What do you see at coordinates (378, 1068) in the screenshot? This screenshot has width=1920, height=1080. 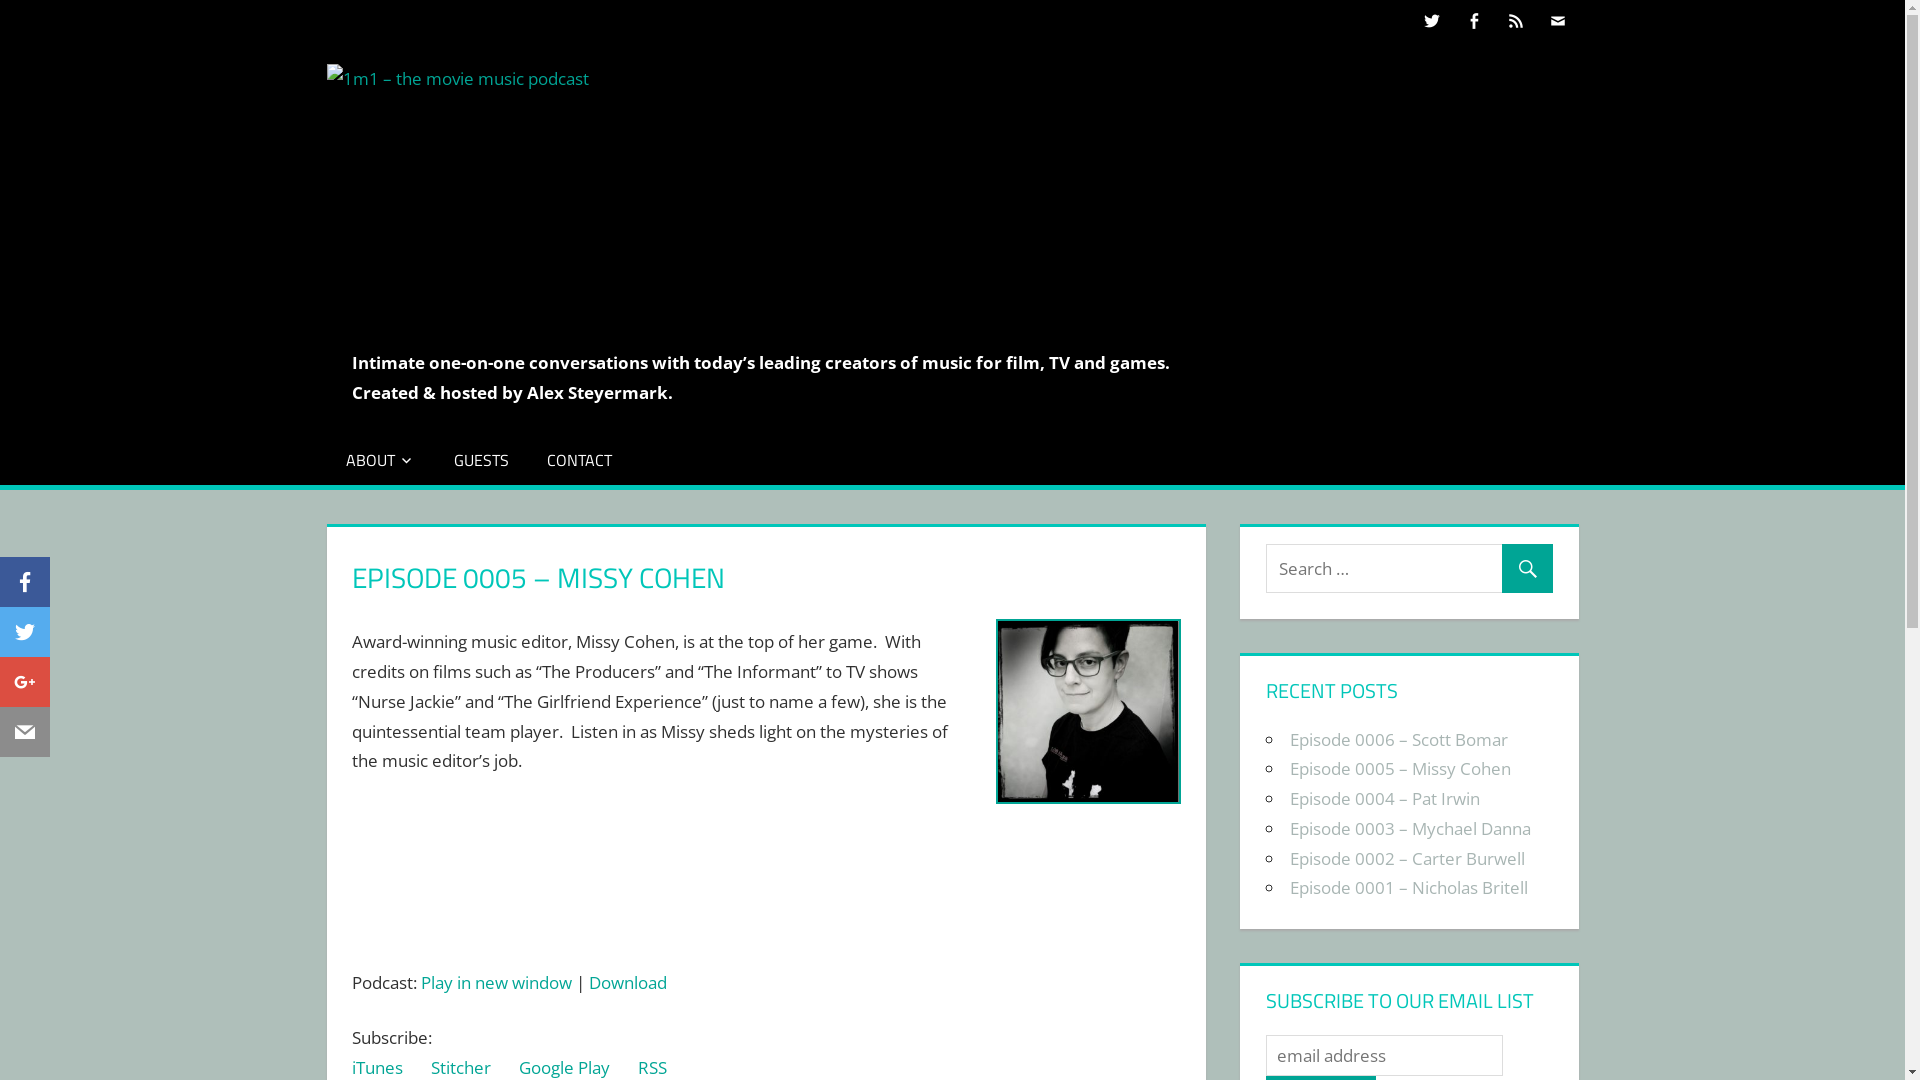 I see `iTunes` at bounding box center [378, 1068].